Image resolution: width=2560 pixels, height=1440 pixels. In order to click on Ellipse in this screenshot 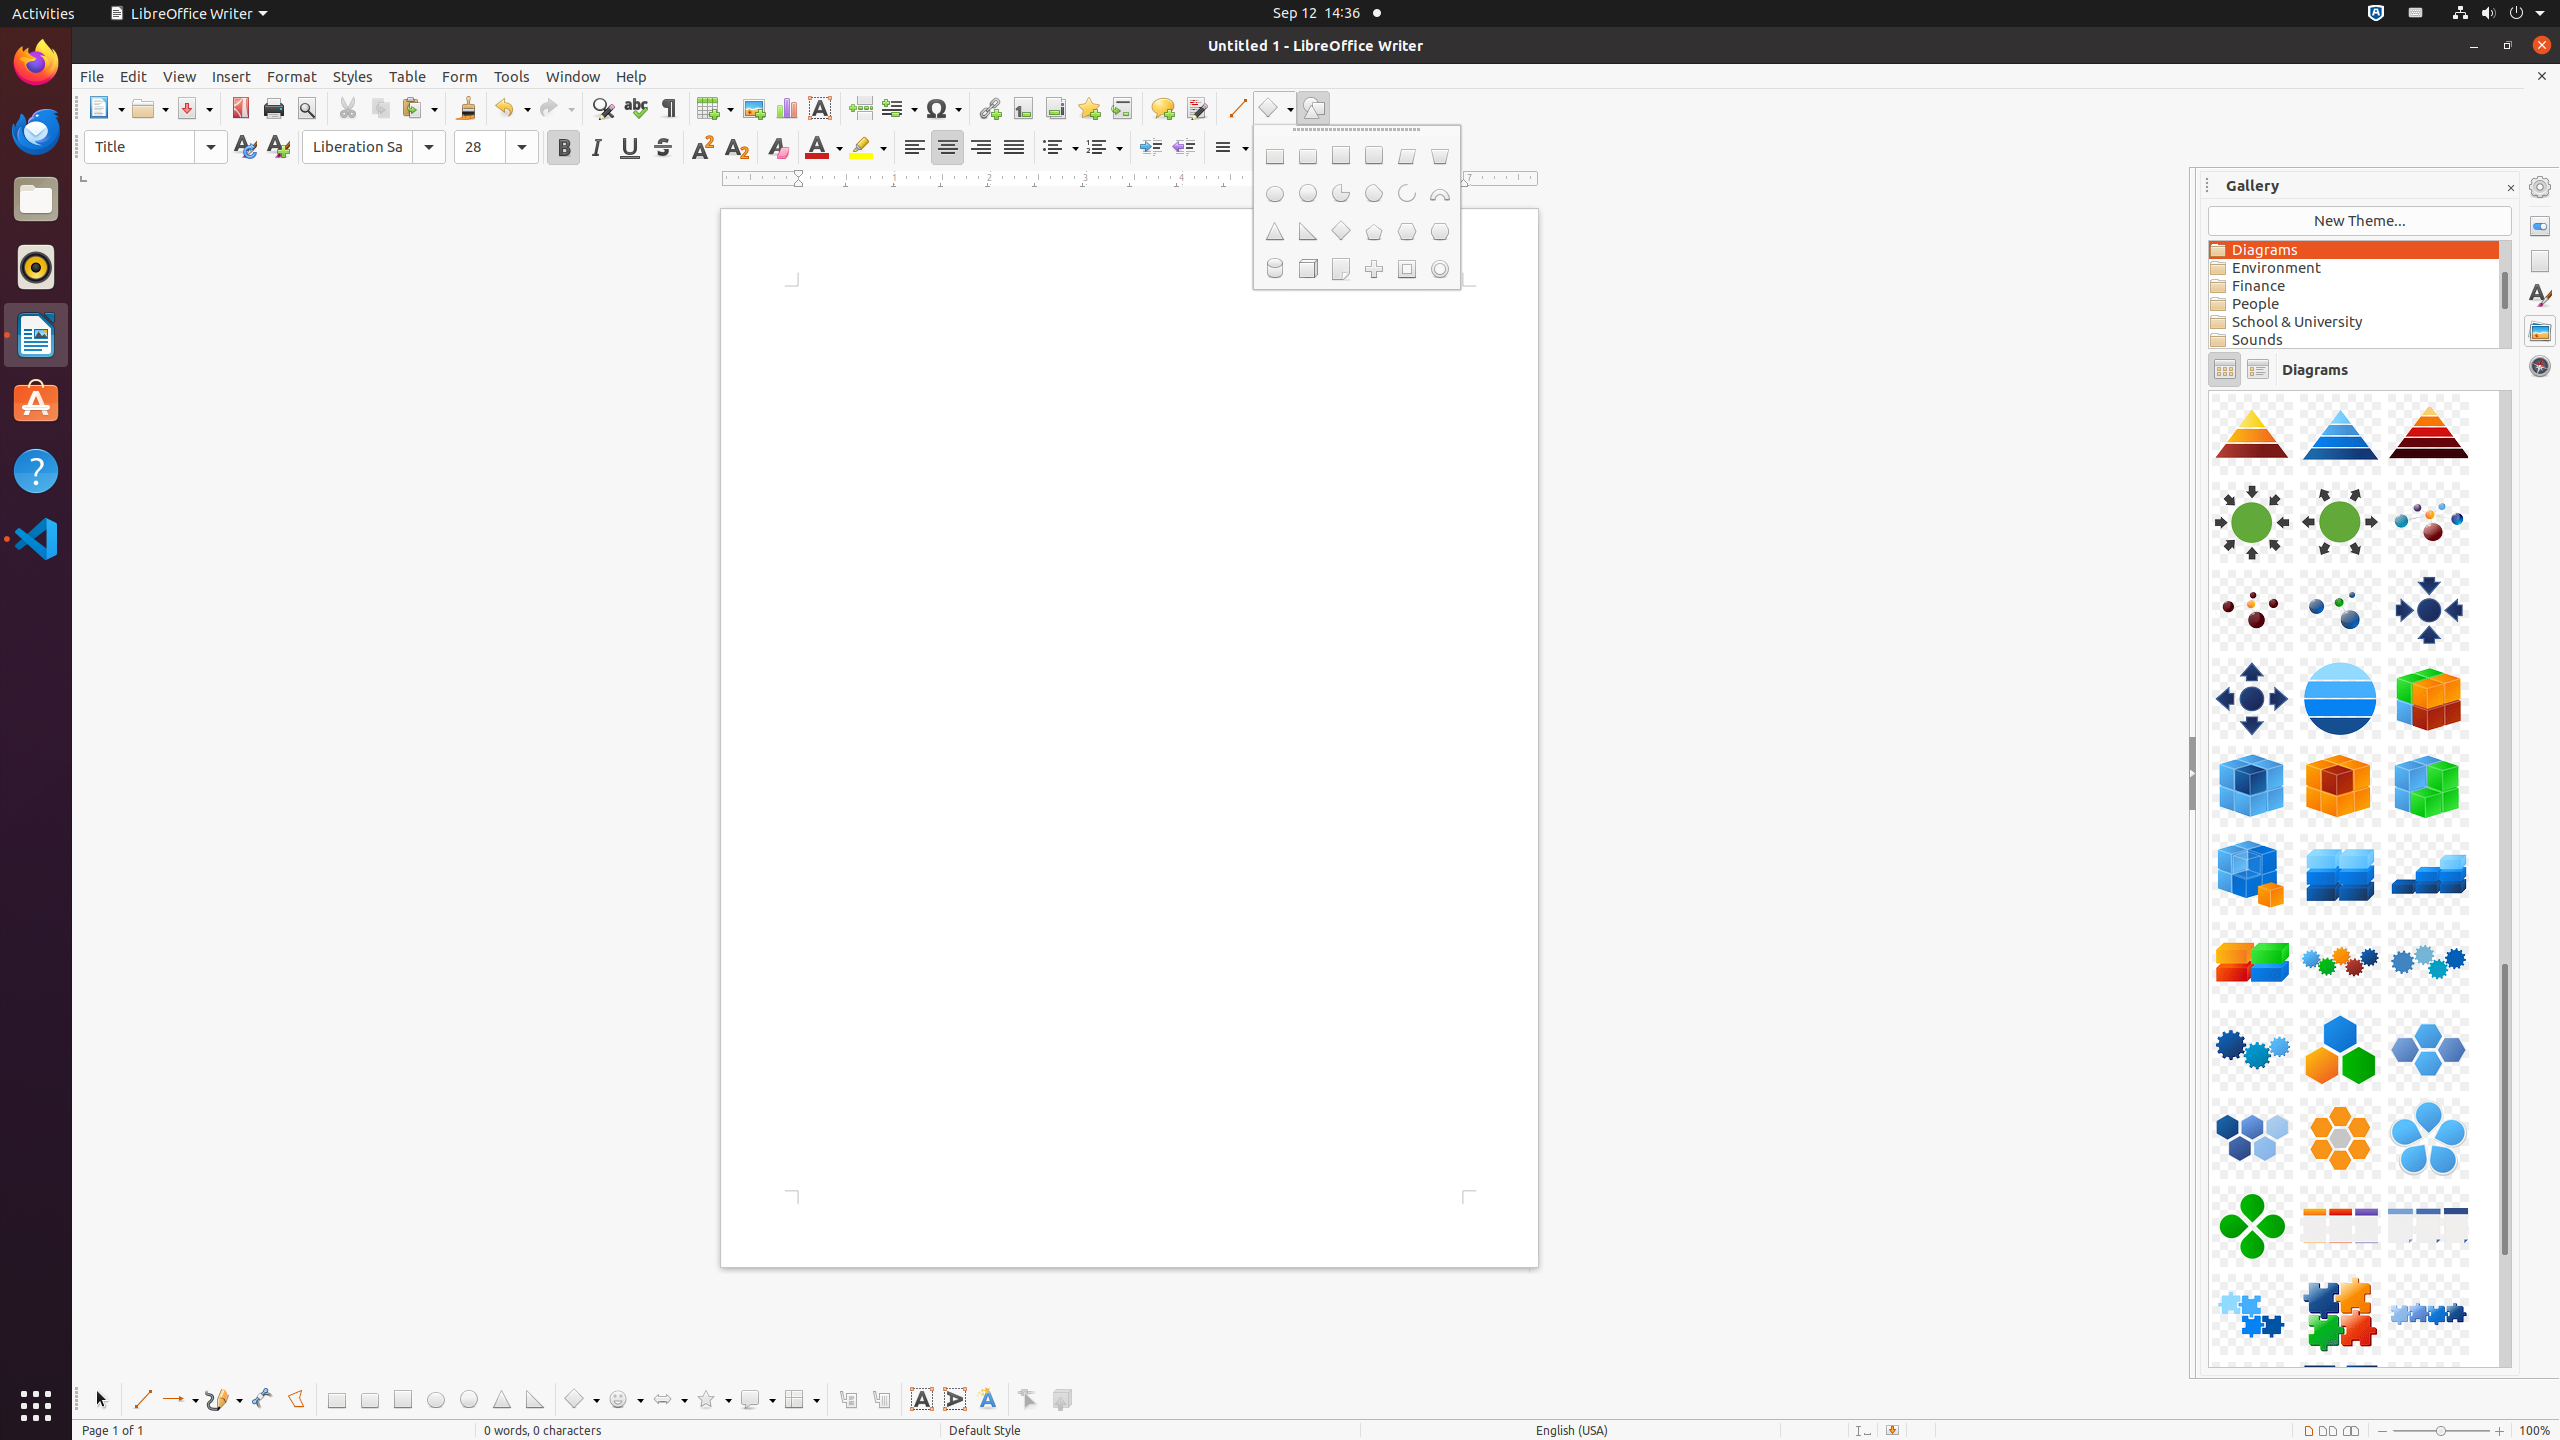, I will do `click(436, 1400)`.